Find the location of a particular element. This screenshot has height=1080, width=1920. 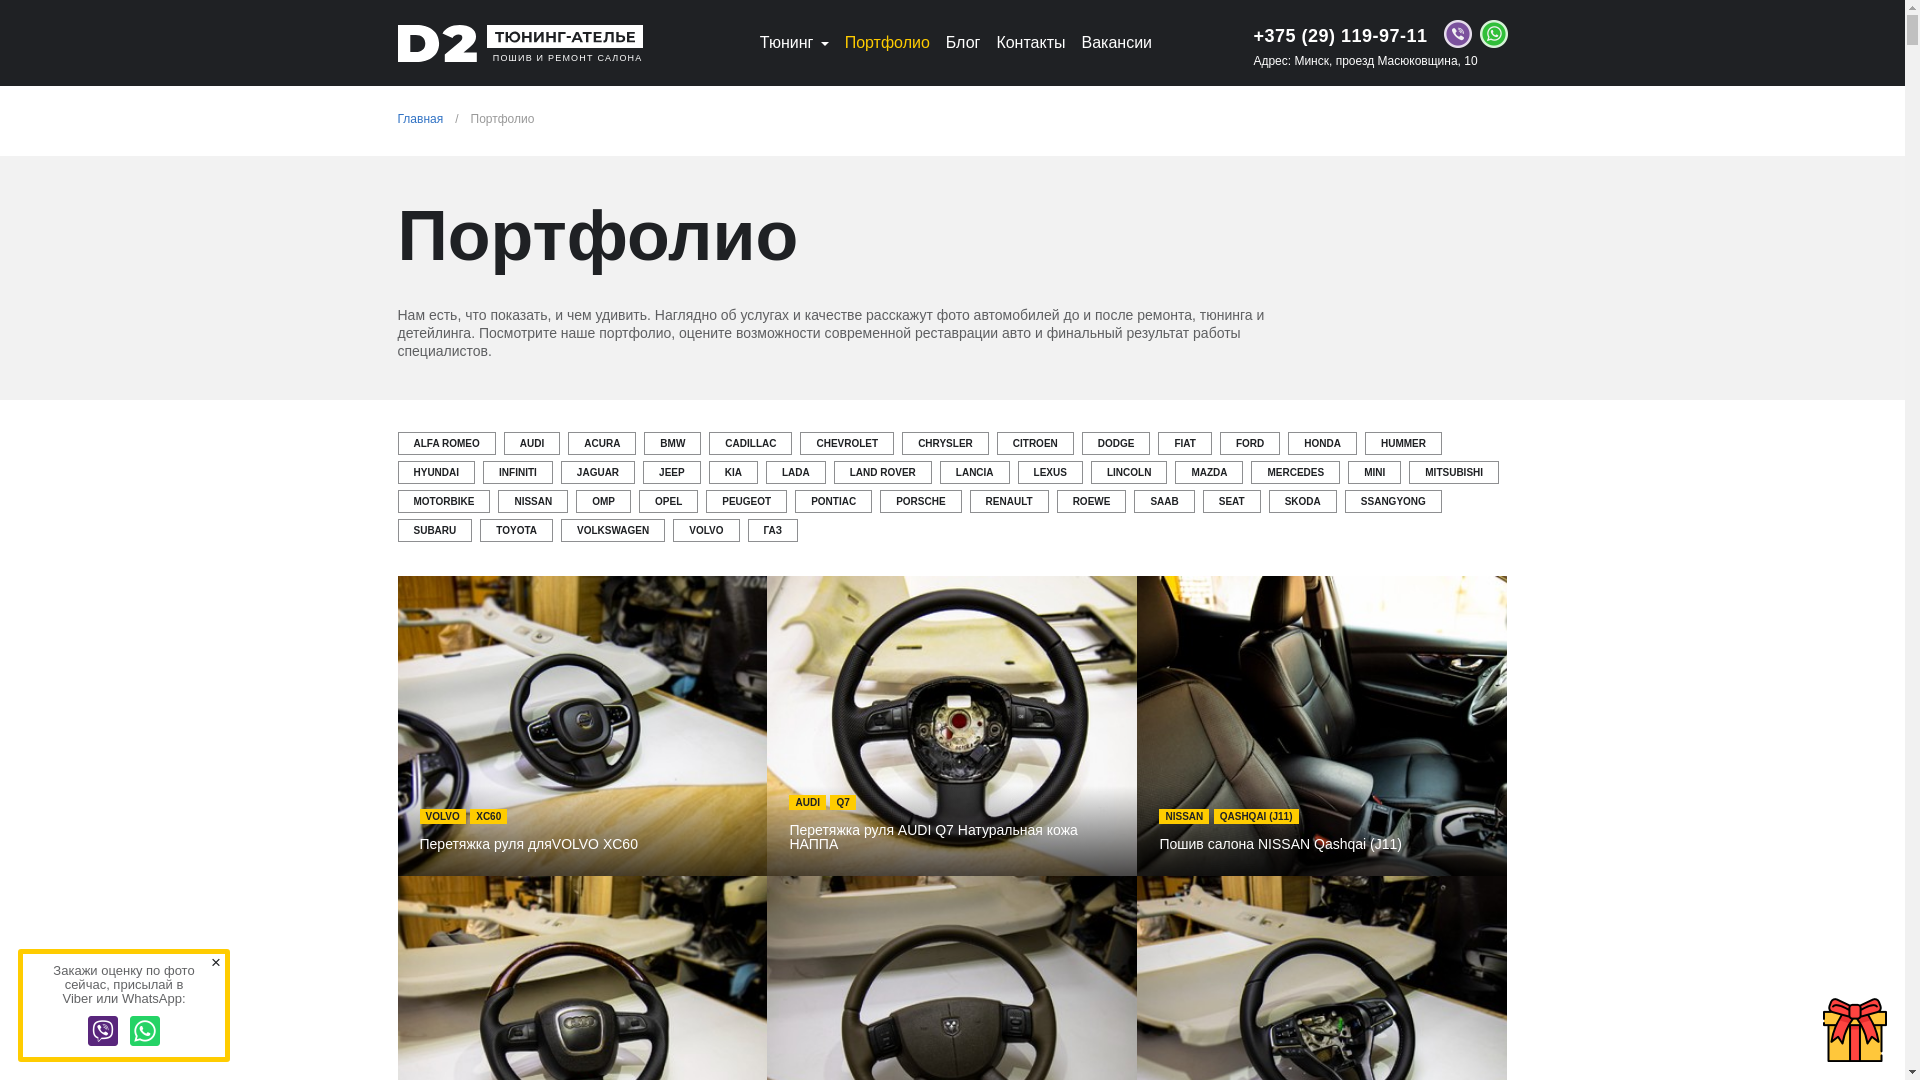

INFINITI is located at coordinates (518, 472).